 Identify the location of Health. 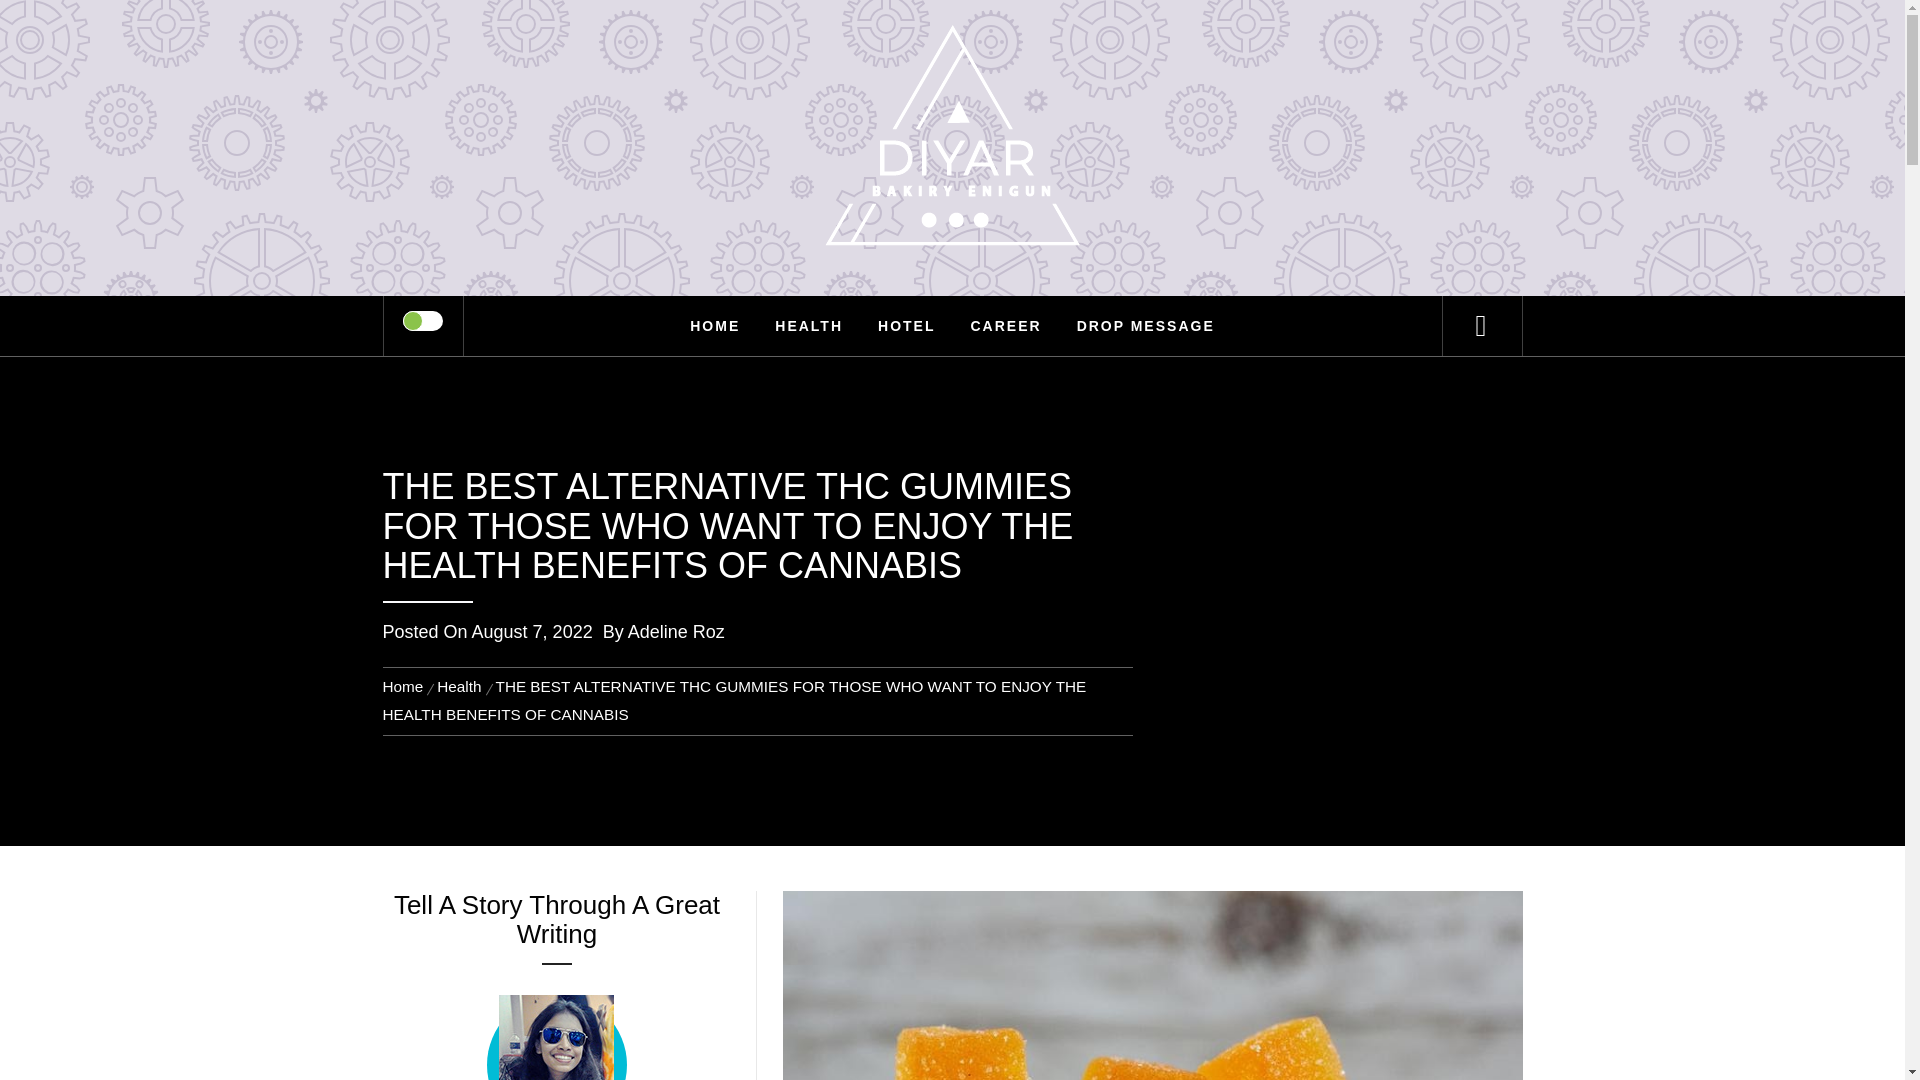
(458, 686).